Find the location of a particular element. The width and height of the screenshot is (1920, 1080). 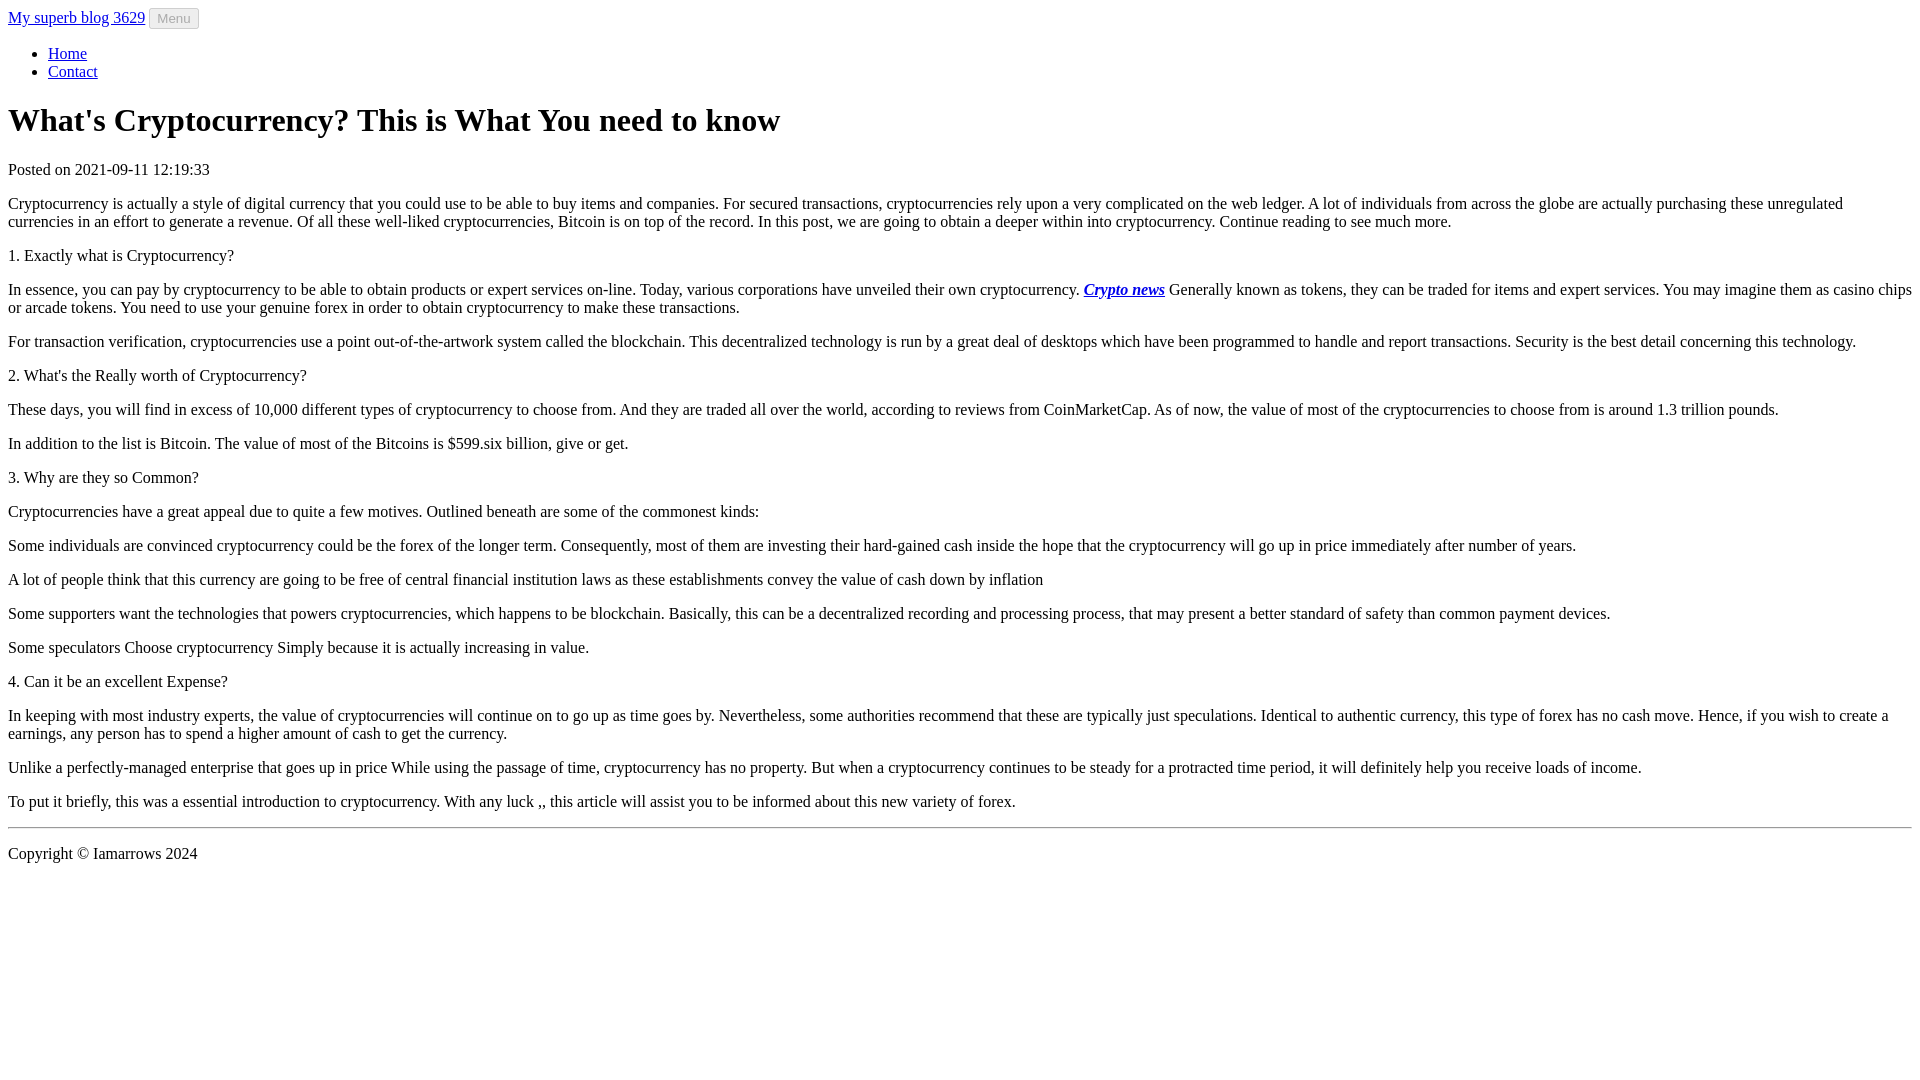

My superb blog 3629 is located at coordinates (76, 16).